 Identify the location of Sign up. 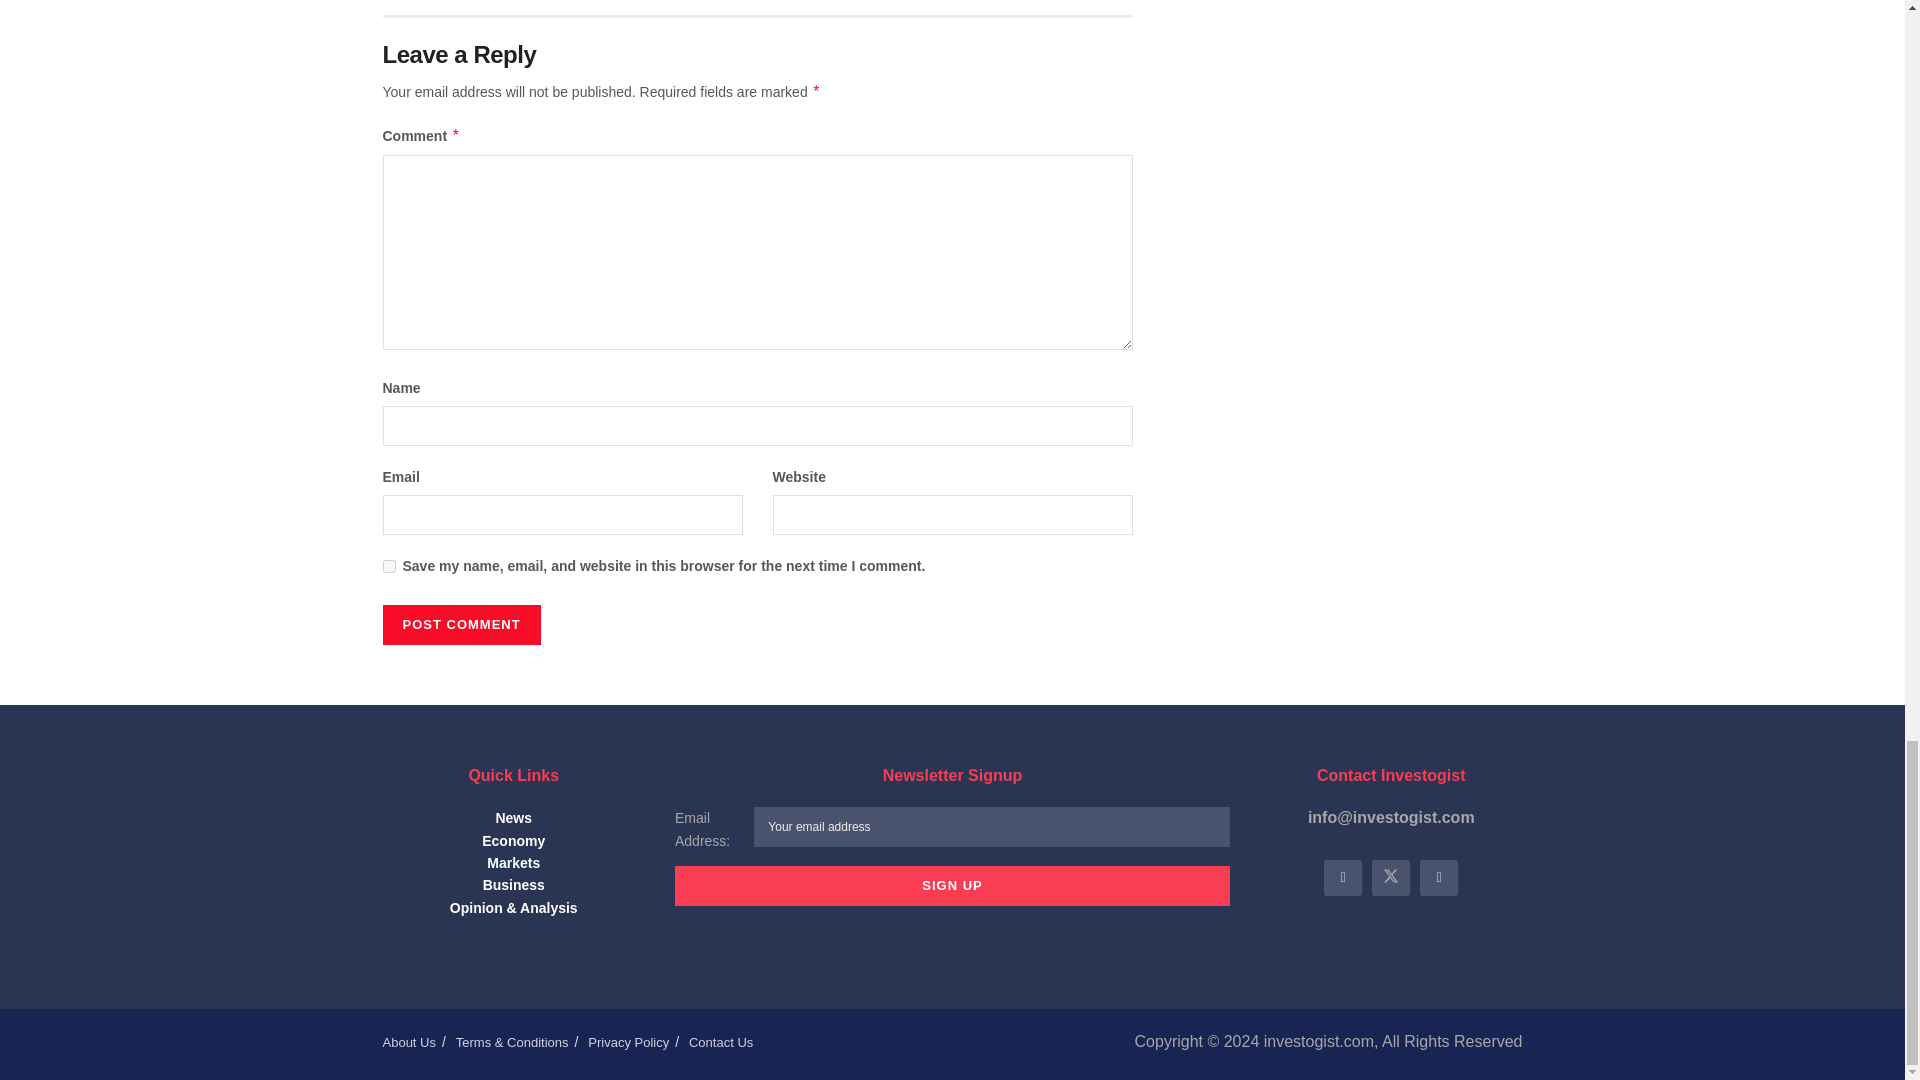
(952, 886).